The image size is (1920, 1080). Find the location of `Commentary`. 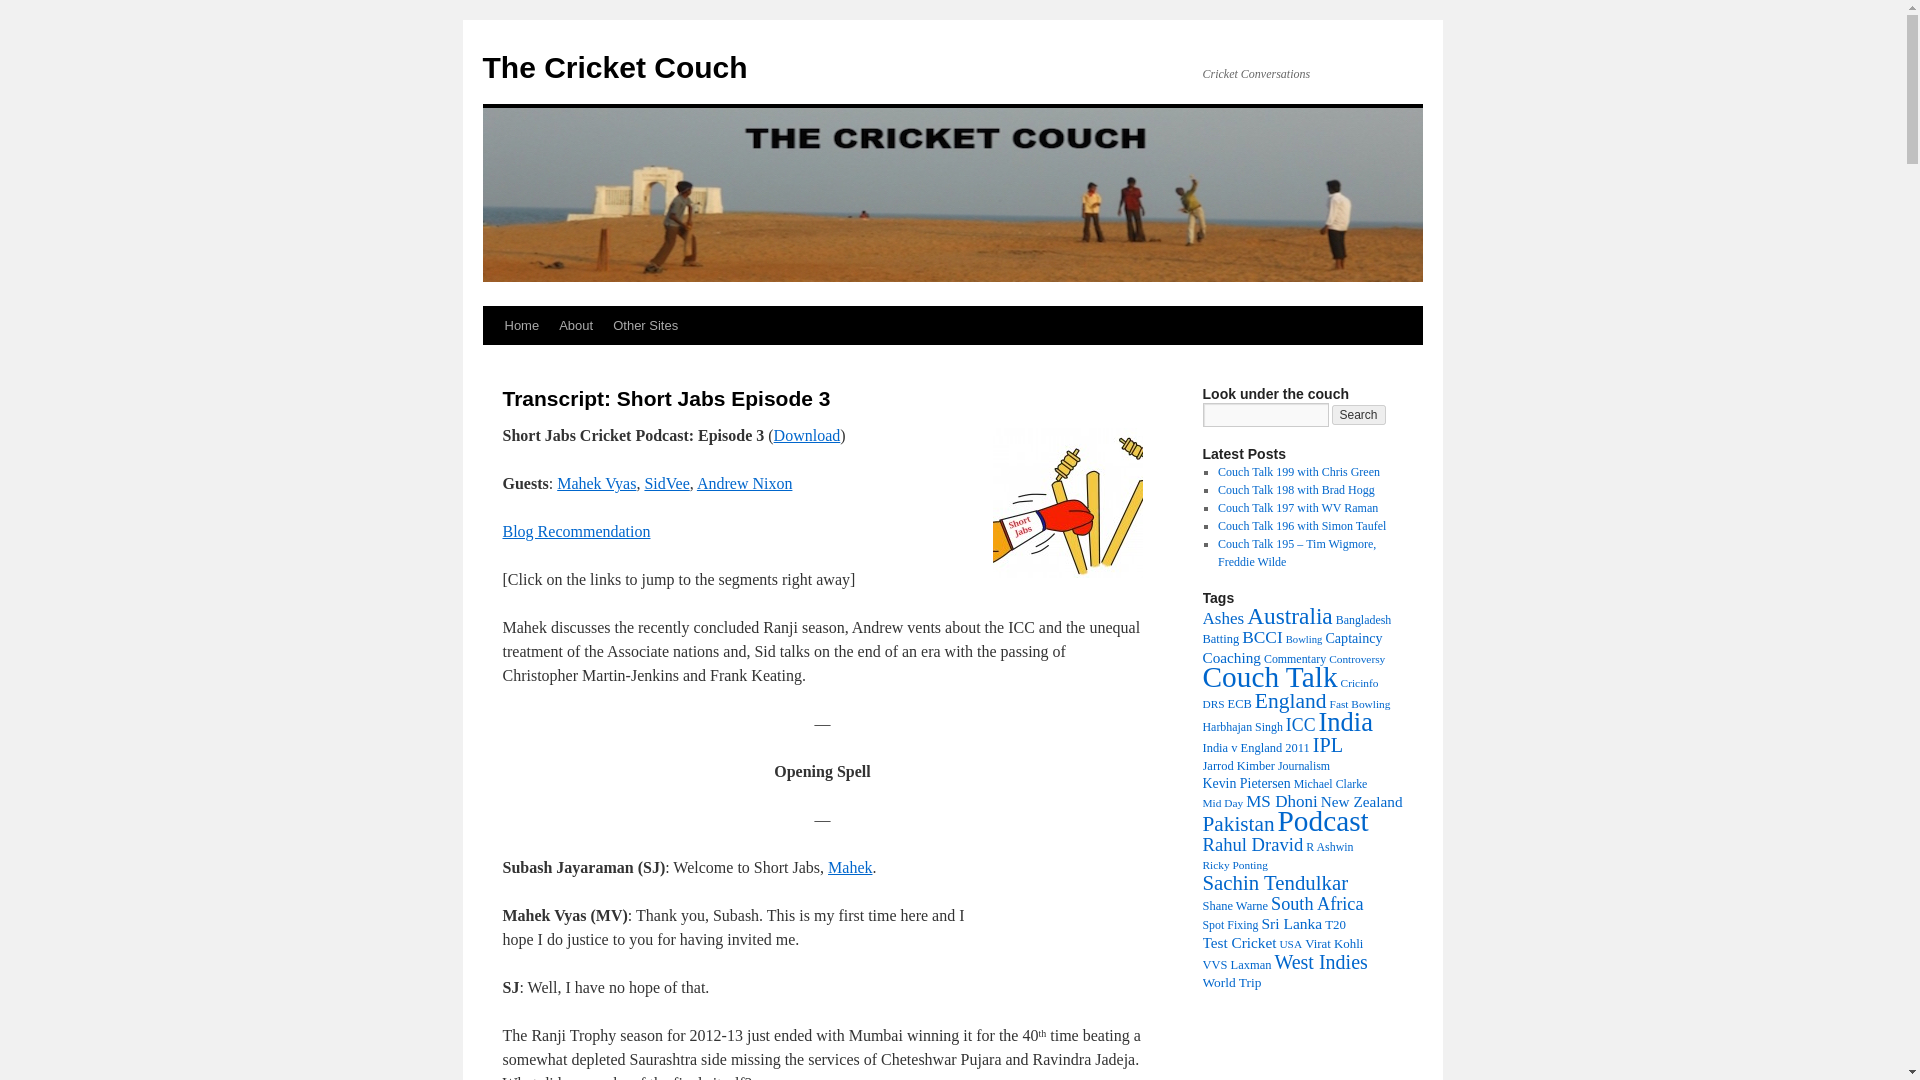

Commentary is located at coordinates (1294, 659).